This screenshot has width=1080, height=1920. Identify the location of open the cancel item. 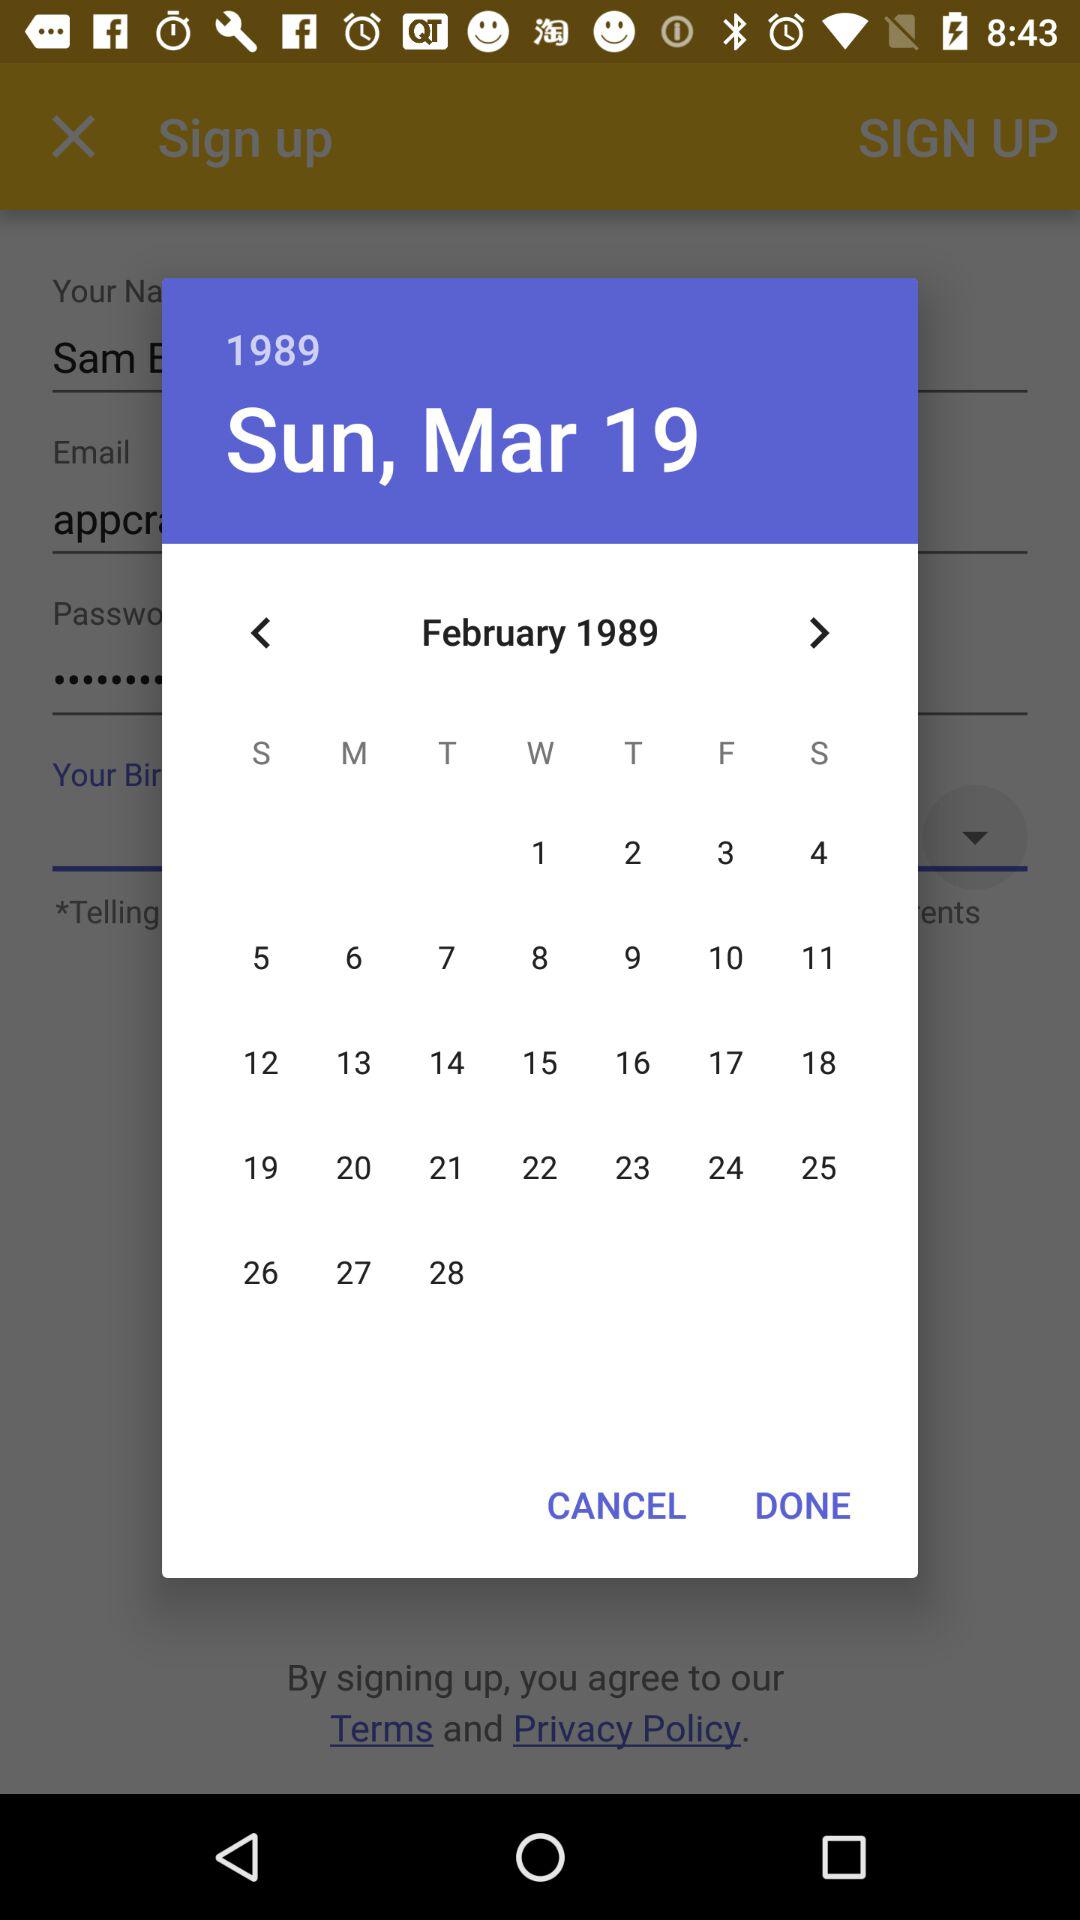
(616, 1504).